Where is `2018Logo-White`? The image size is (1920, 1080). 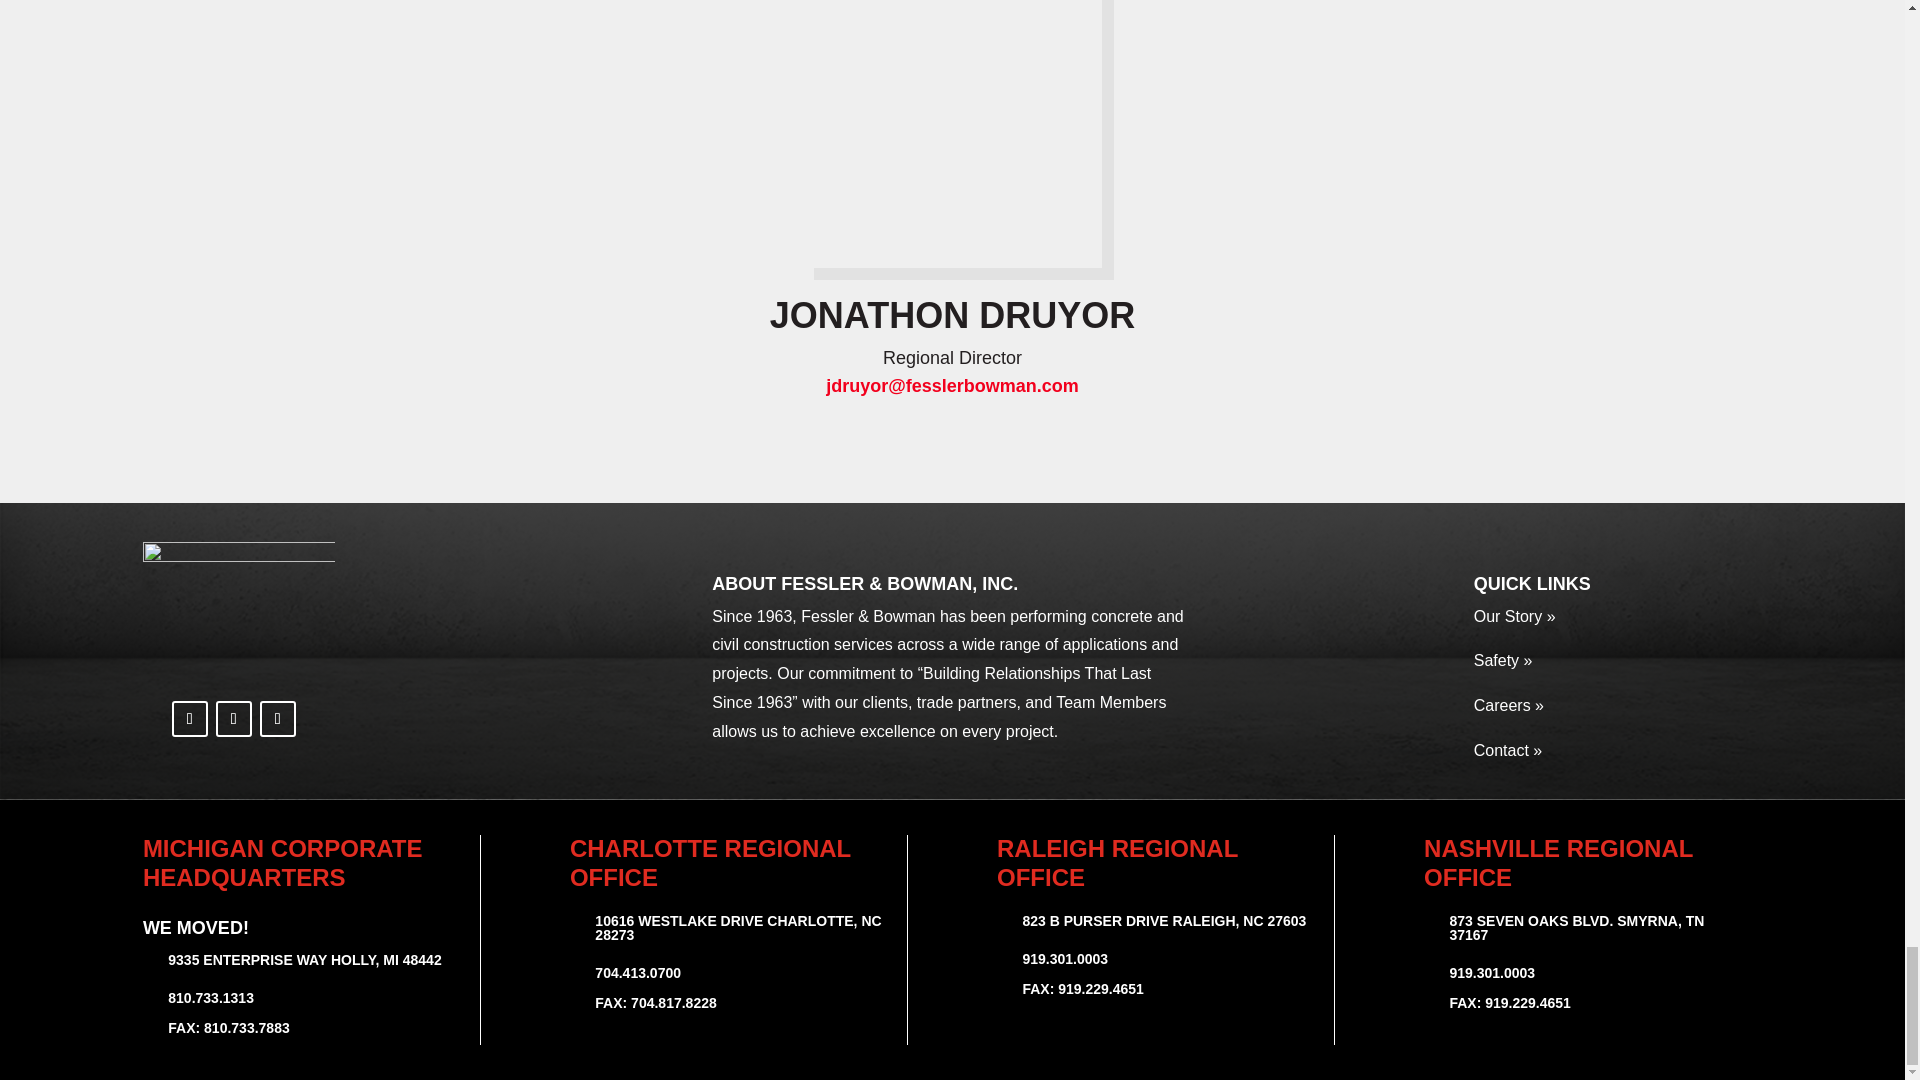
2018Logo-White is located at coordinates (238, 616).